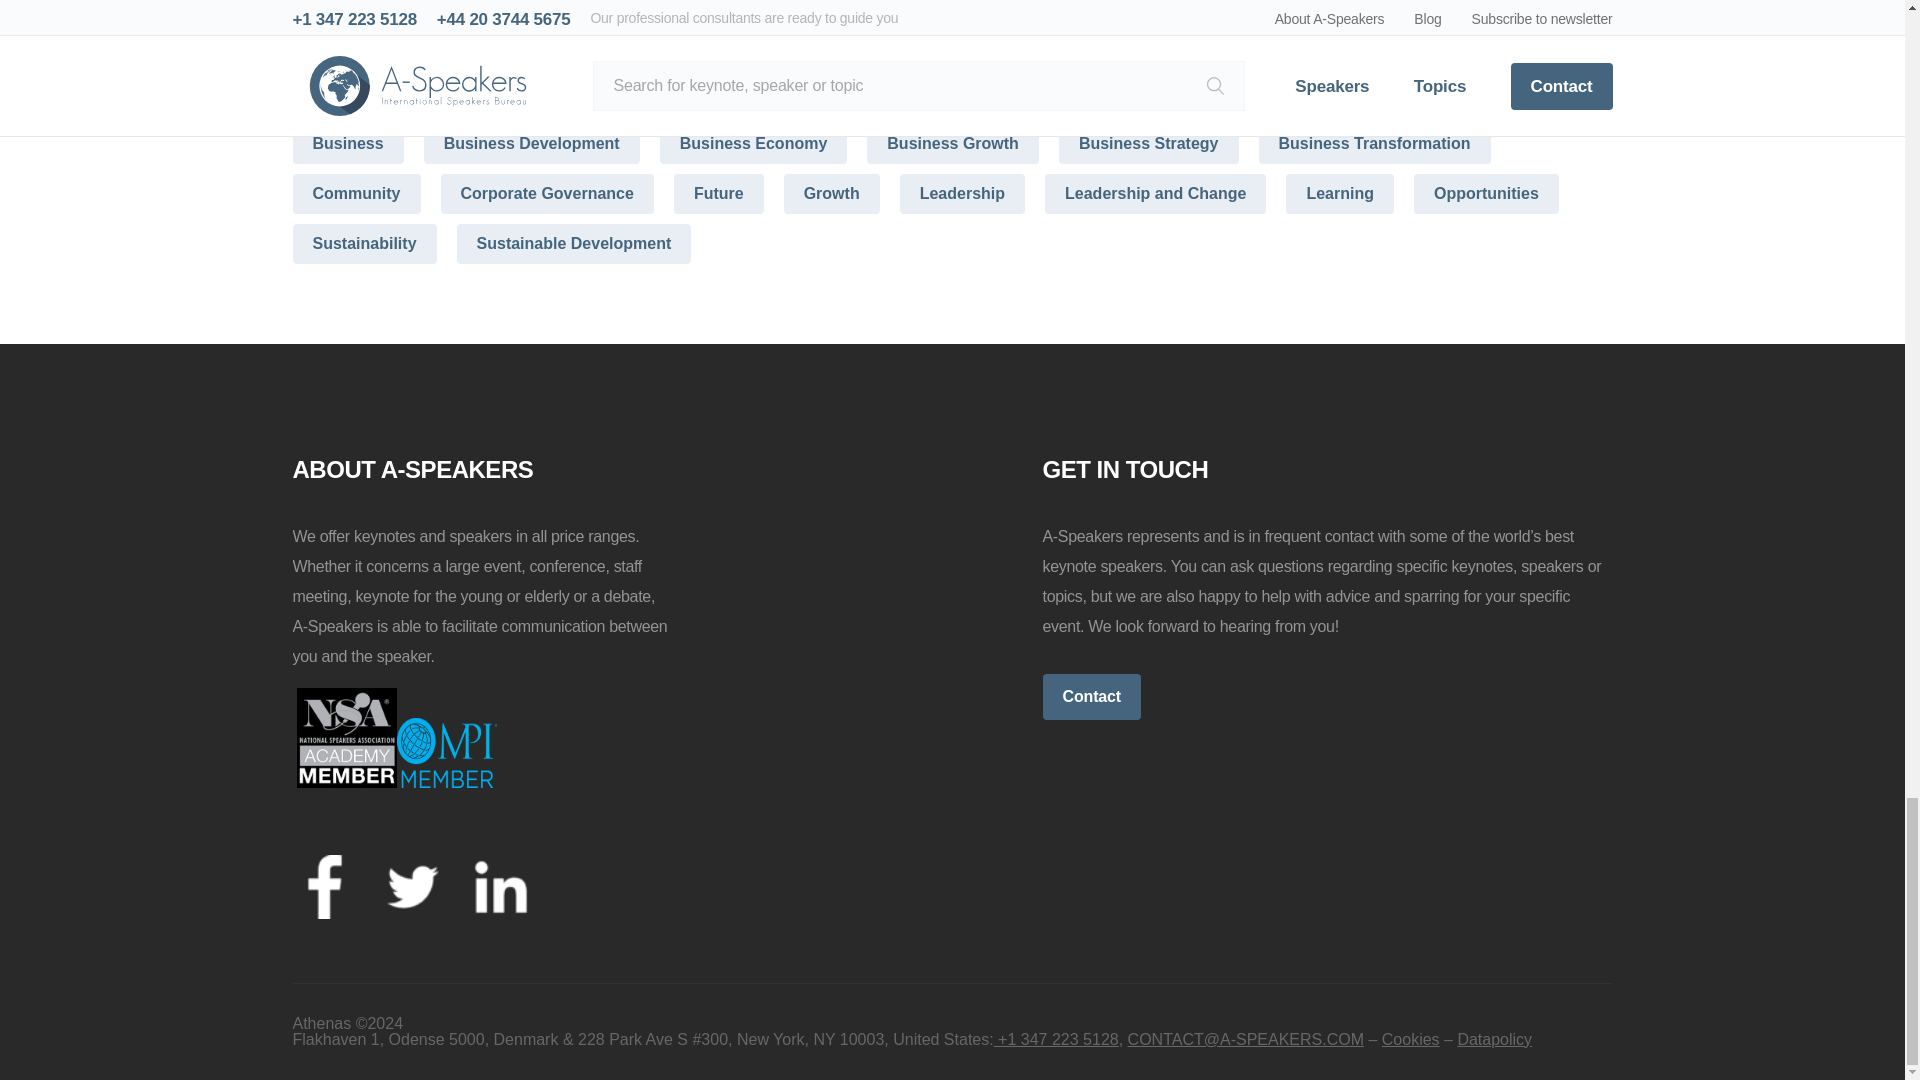 The image size is (1920, 1080). Describe the element at coordinates (347, 144) in the screenshot. I see `Business` at that location.